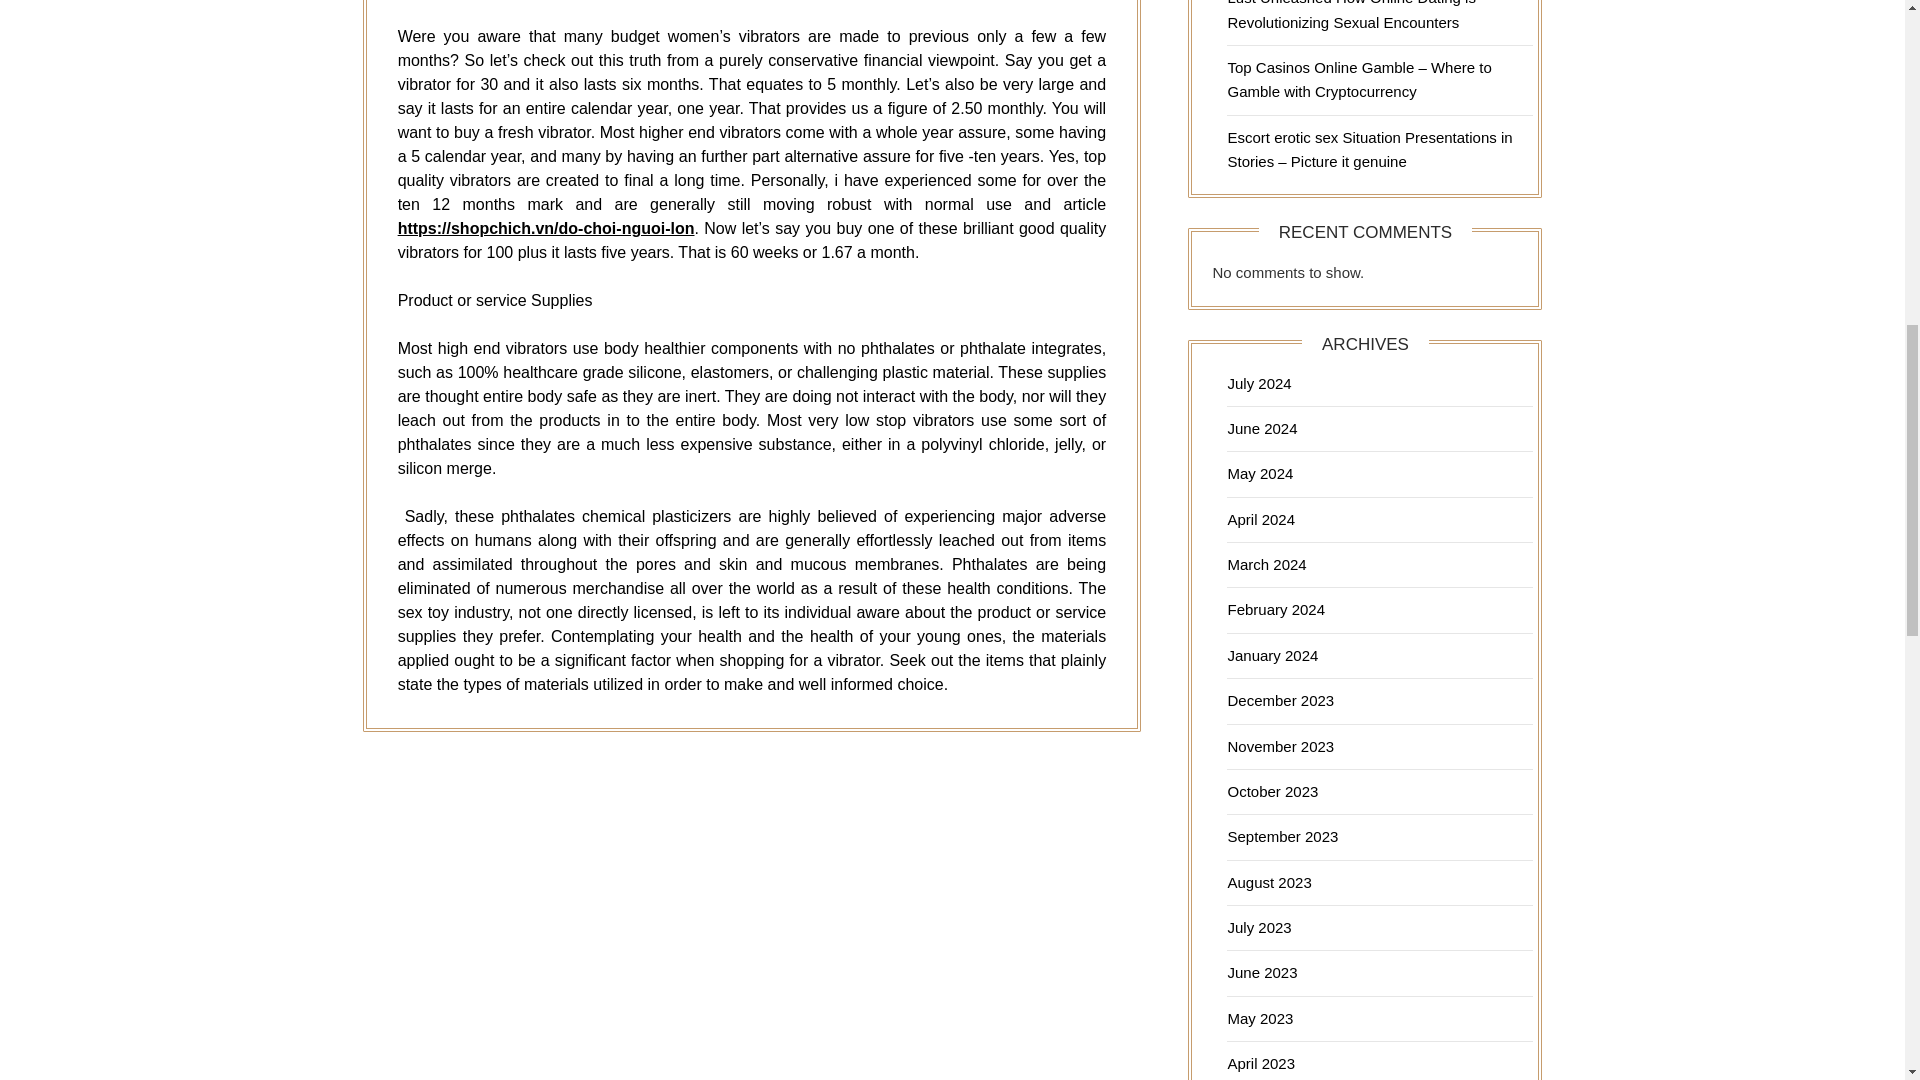  Describe the element at coordinates (1258, 928) in the screenshot. I see `July 2023` at that location.